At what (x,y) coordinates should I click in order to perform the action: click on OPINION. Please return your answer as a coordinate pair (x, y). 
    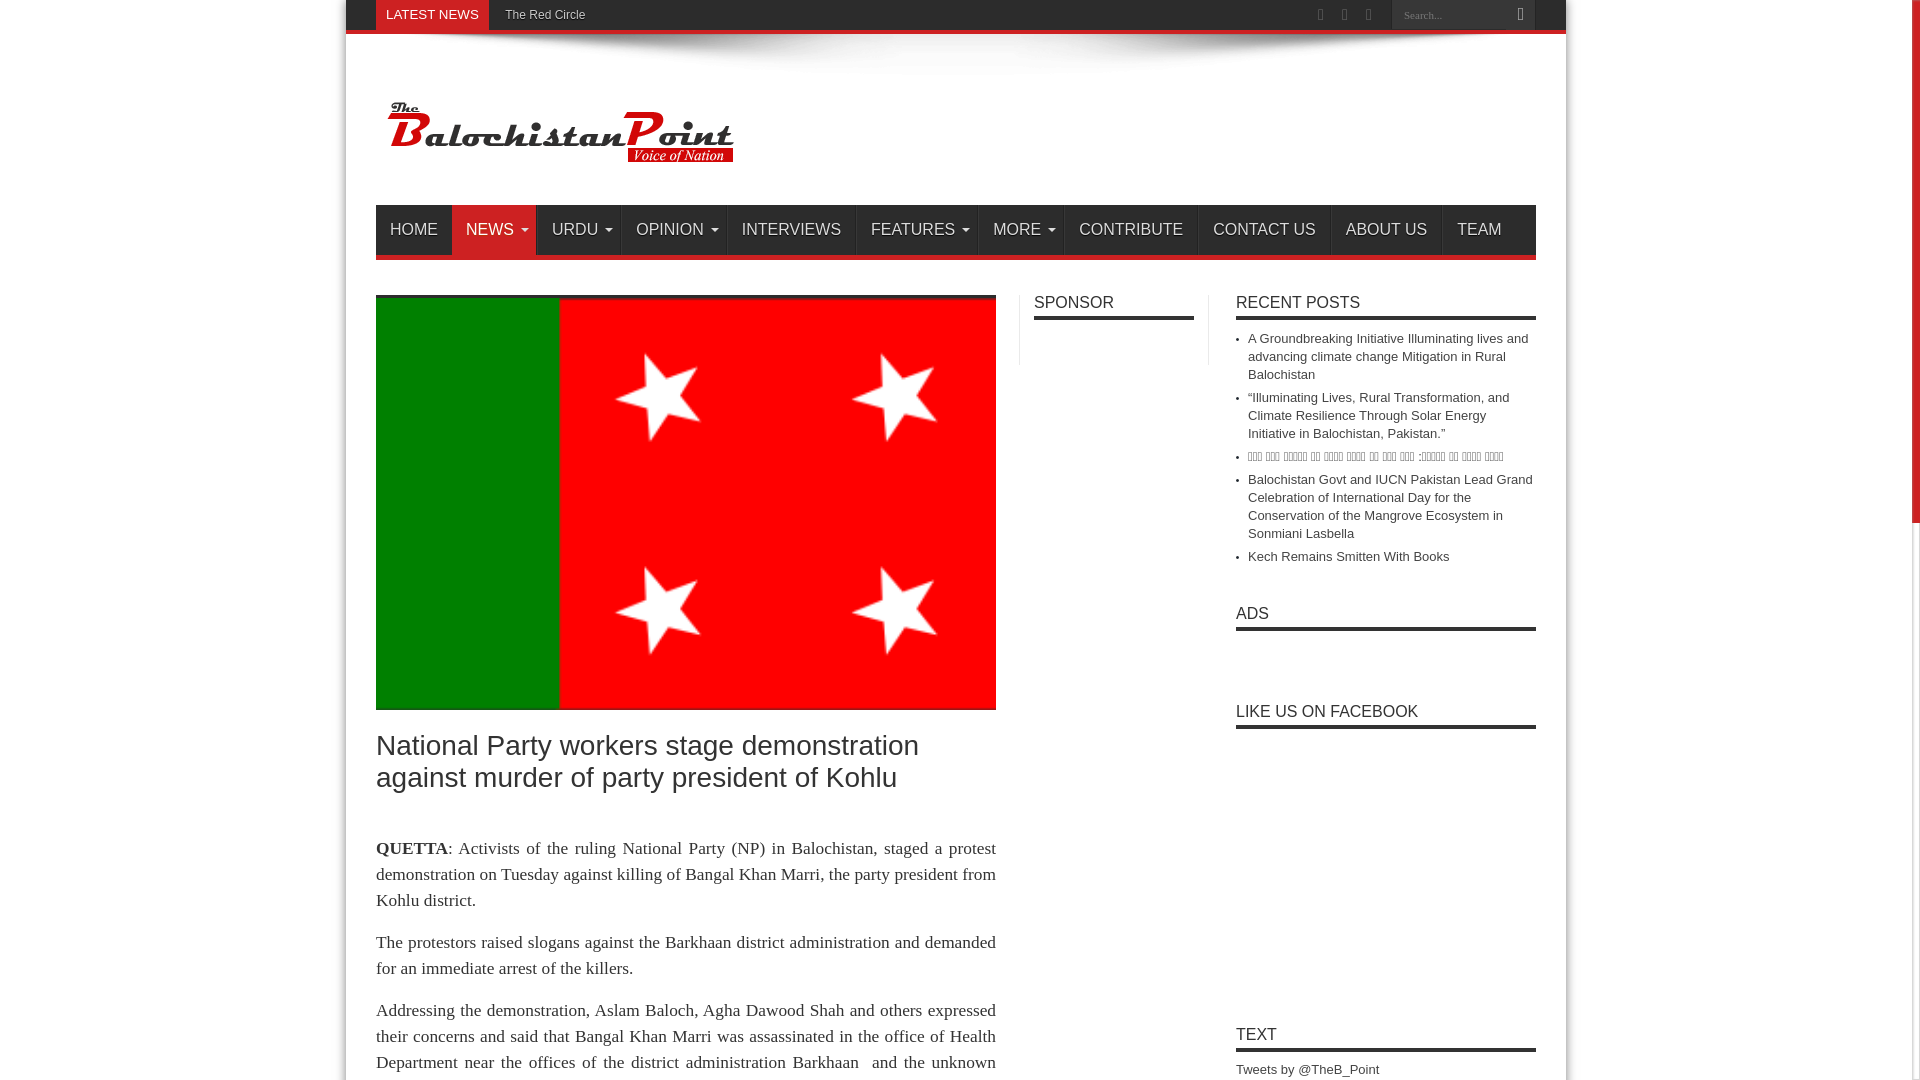
    Looking at the image, I should click on (672, 230).